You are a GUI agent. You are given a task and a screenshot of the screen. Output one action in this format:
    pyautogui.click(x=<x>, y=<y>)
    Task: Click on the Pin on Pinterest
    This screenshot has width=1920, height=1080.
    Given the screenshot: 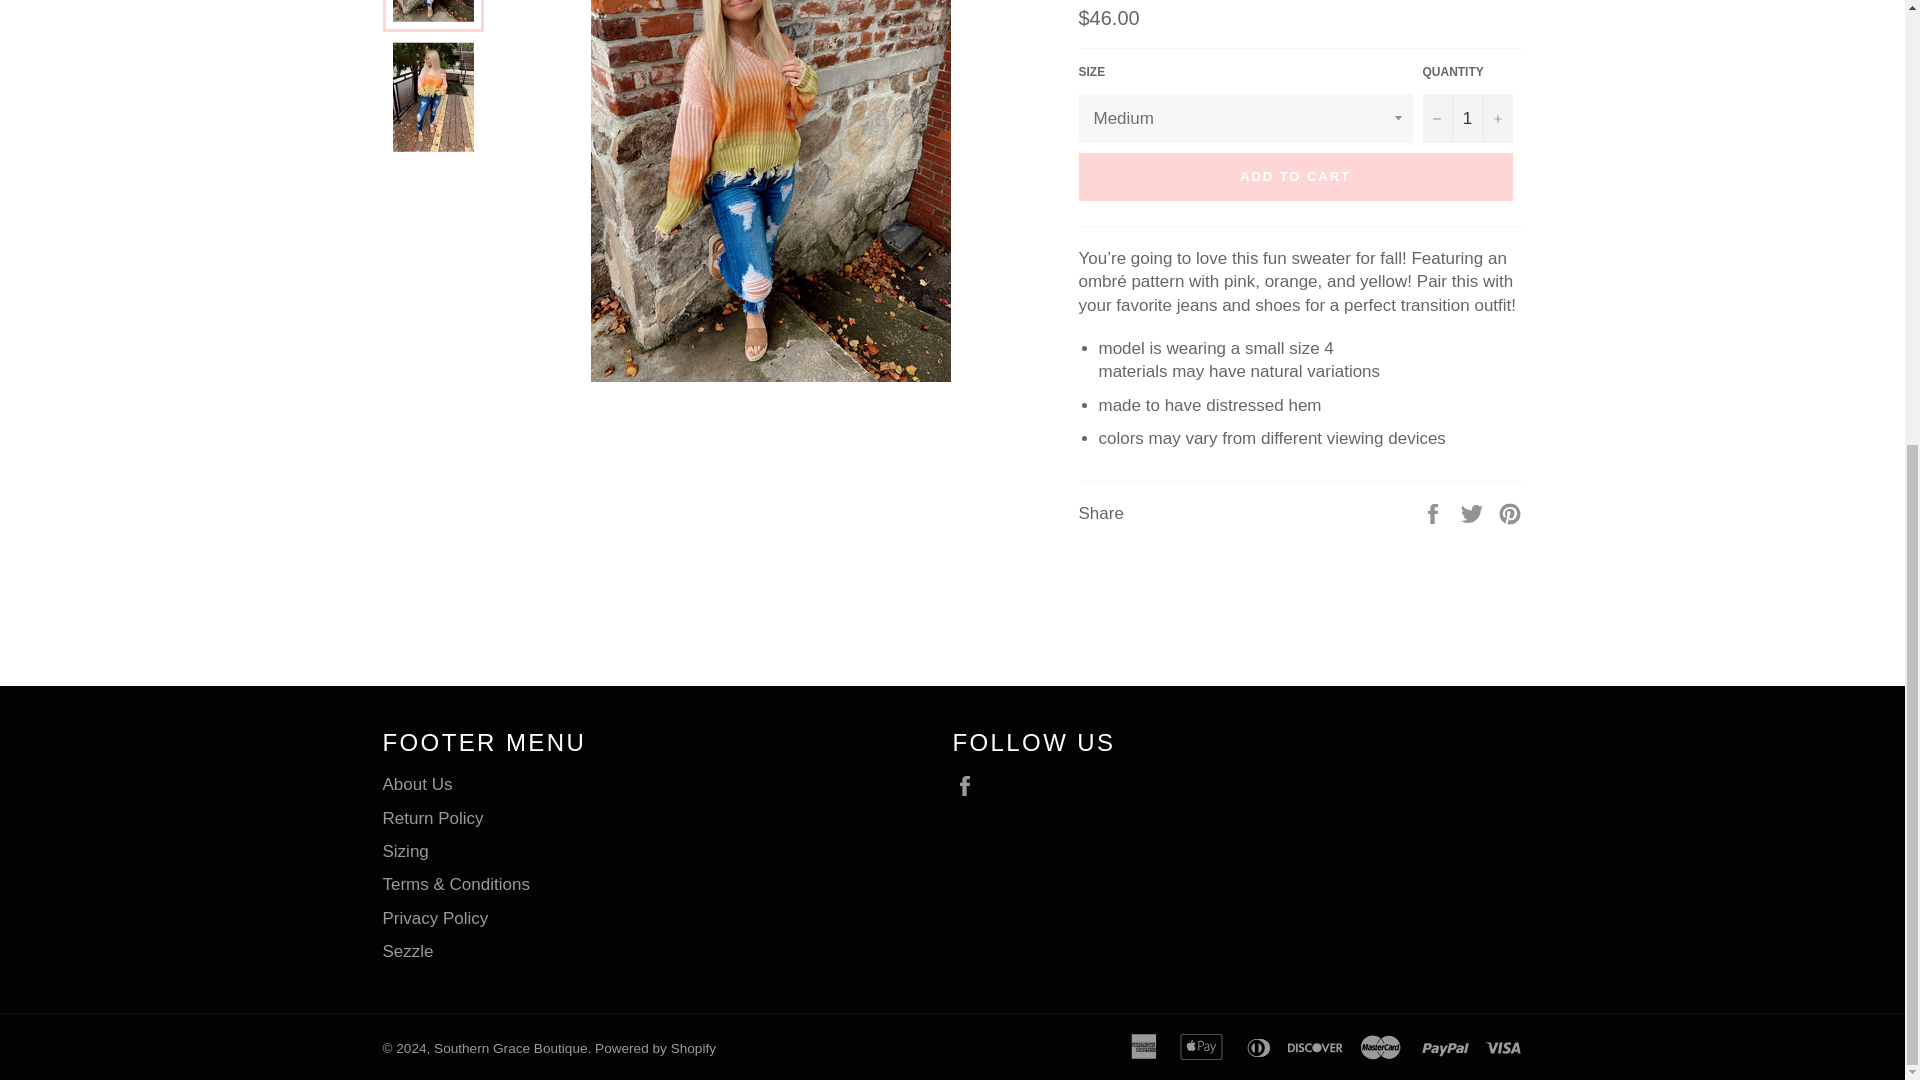 What is the action you would take?
    pyautogui.click(x=1510, y=513)
    